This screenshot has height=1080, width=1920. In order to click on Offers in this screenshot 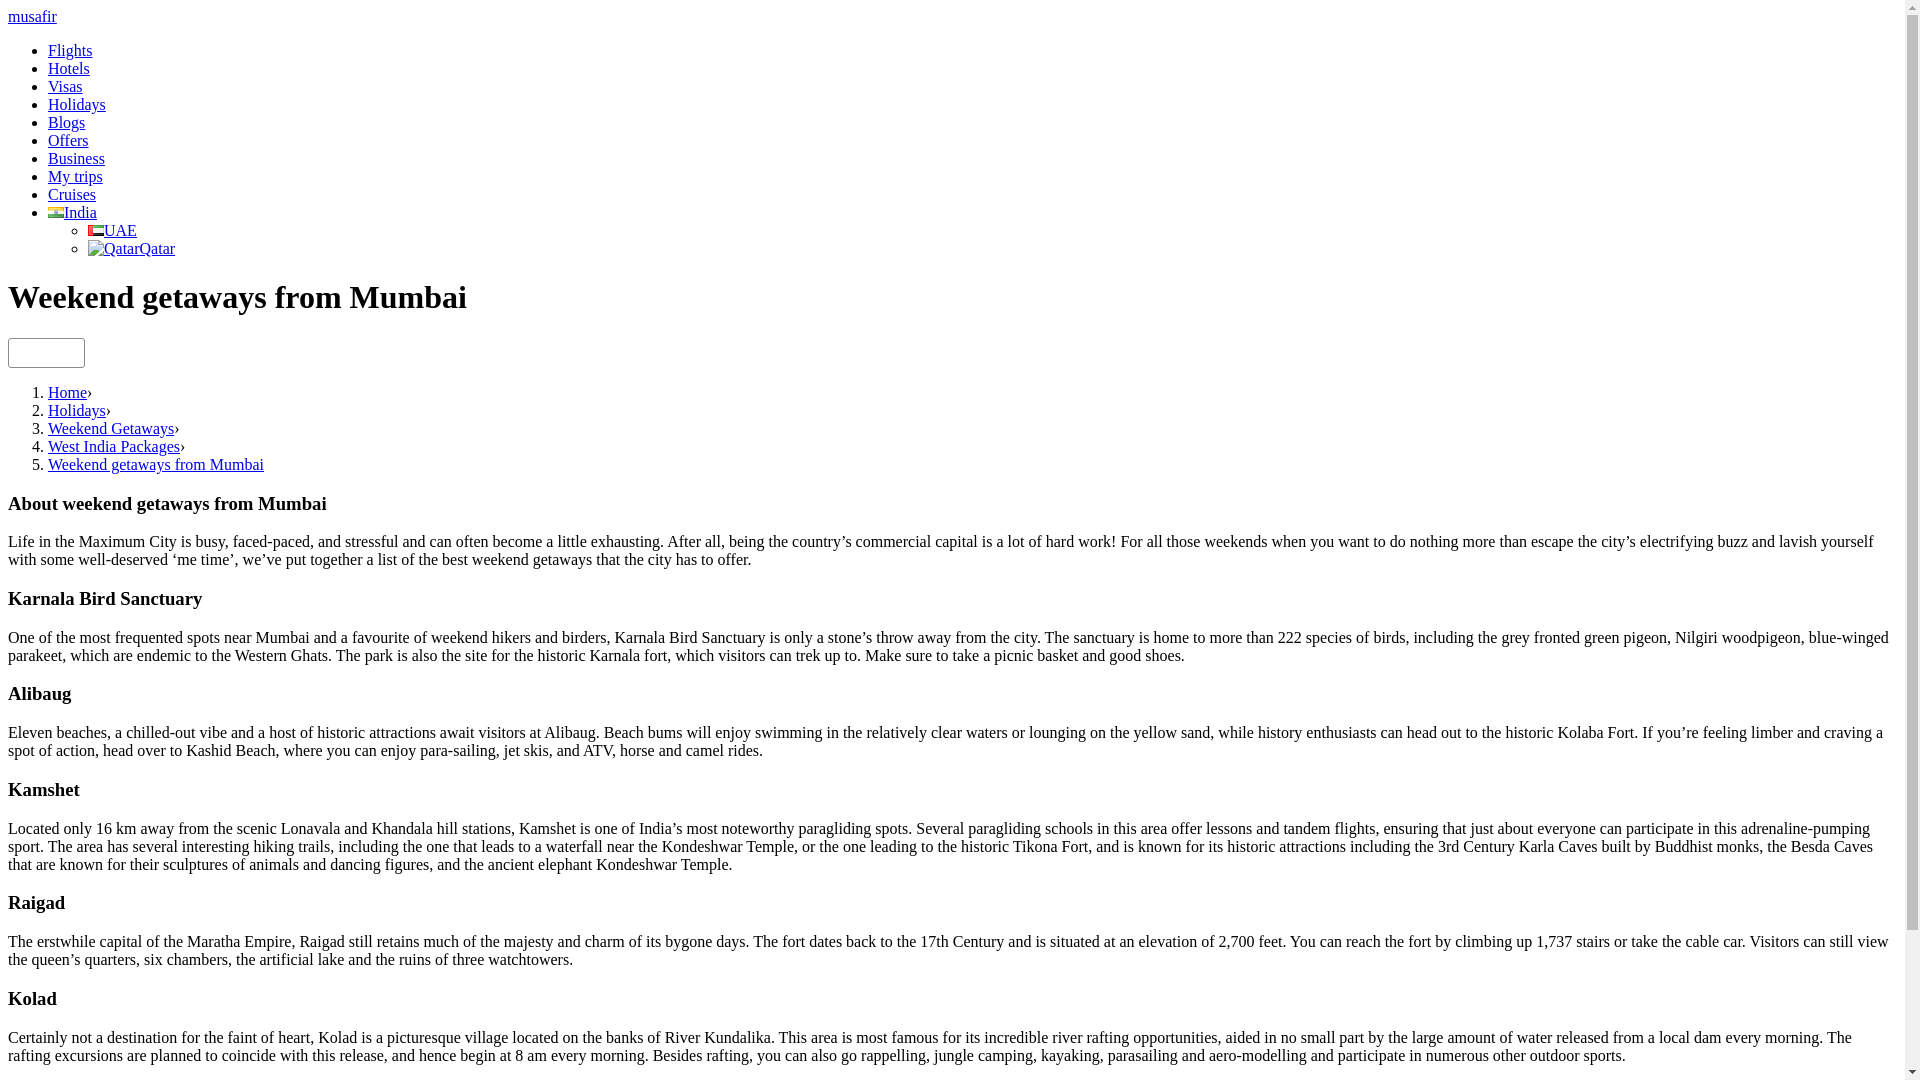, I will do `click(68, 140)`.